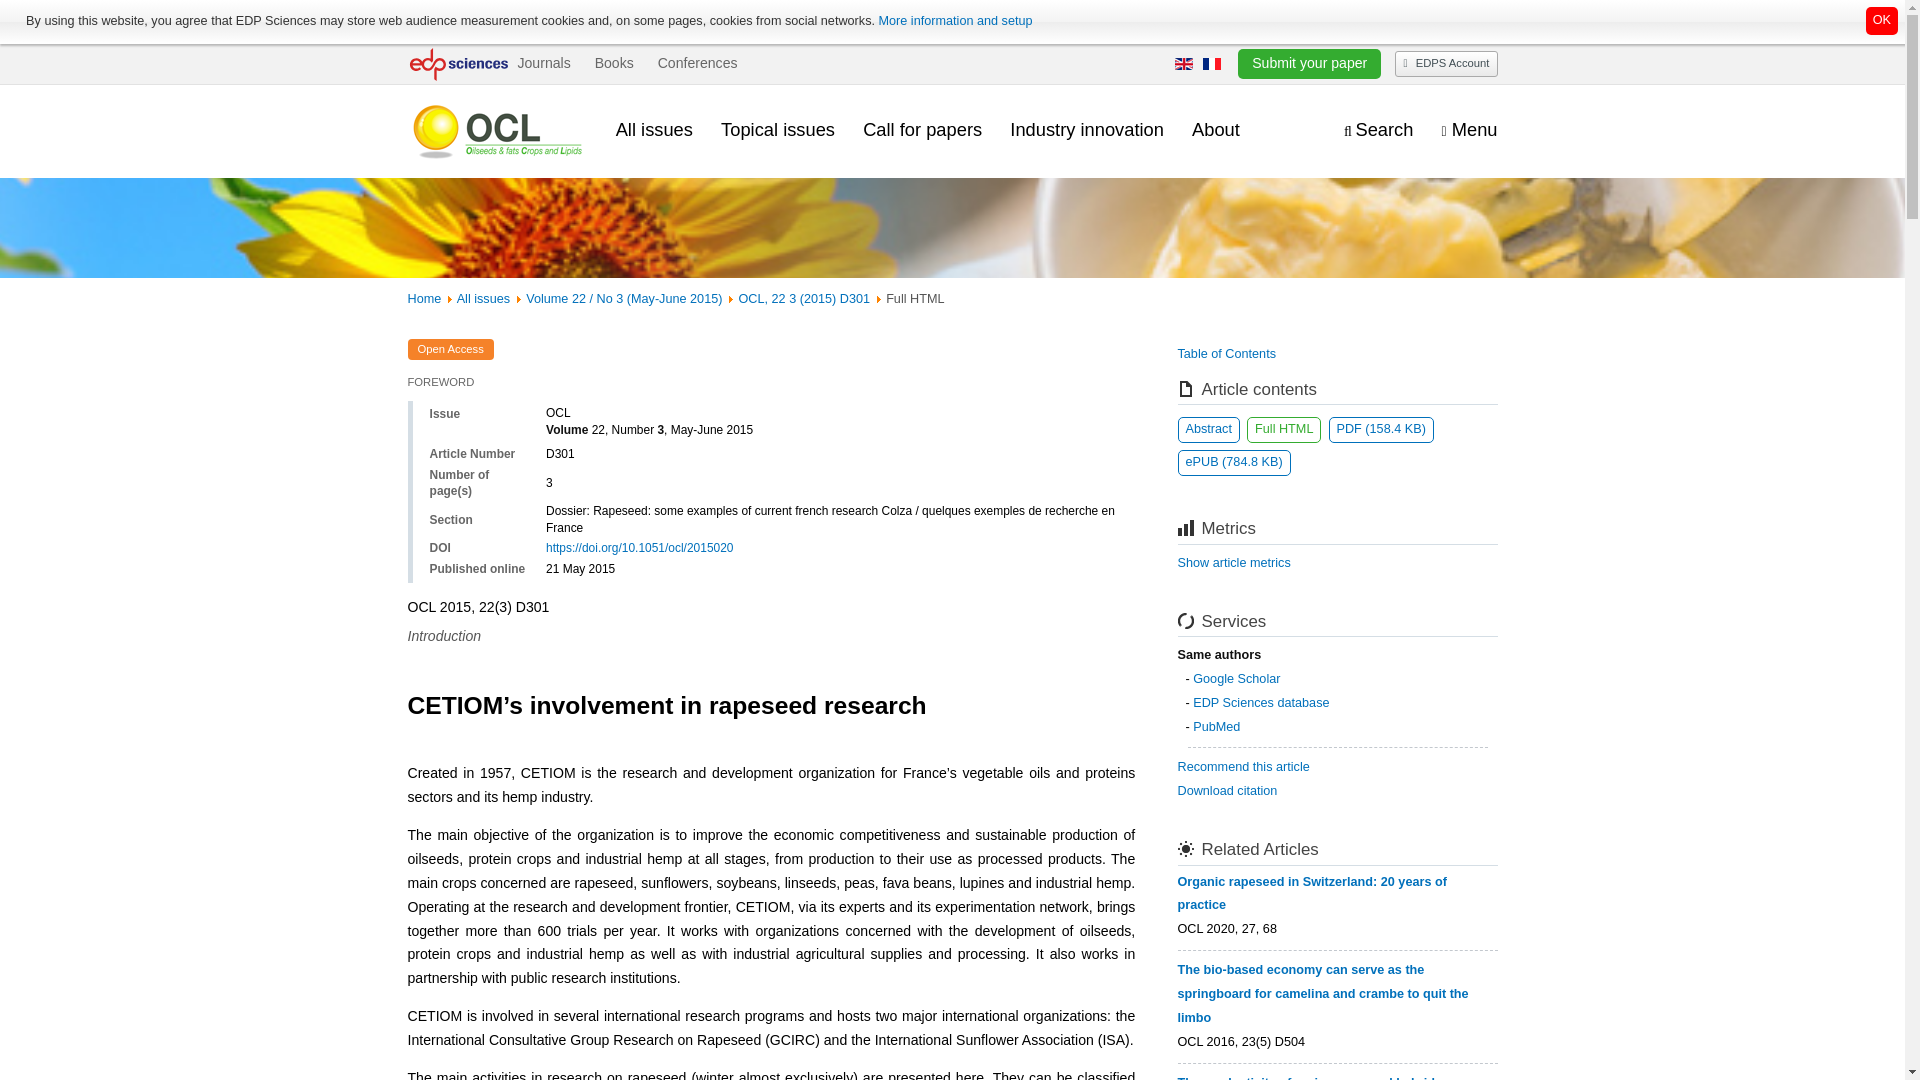 The image size is (1920, 1080). What do you see at coordinates (698, 63) in the screenshot?
I see `Conferences` at bounding box center [698, 63].